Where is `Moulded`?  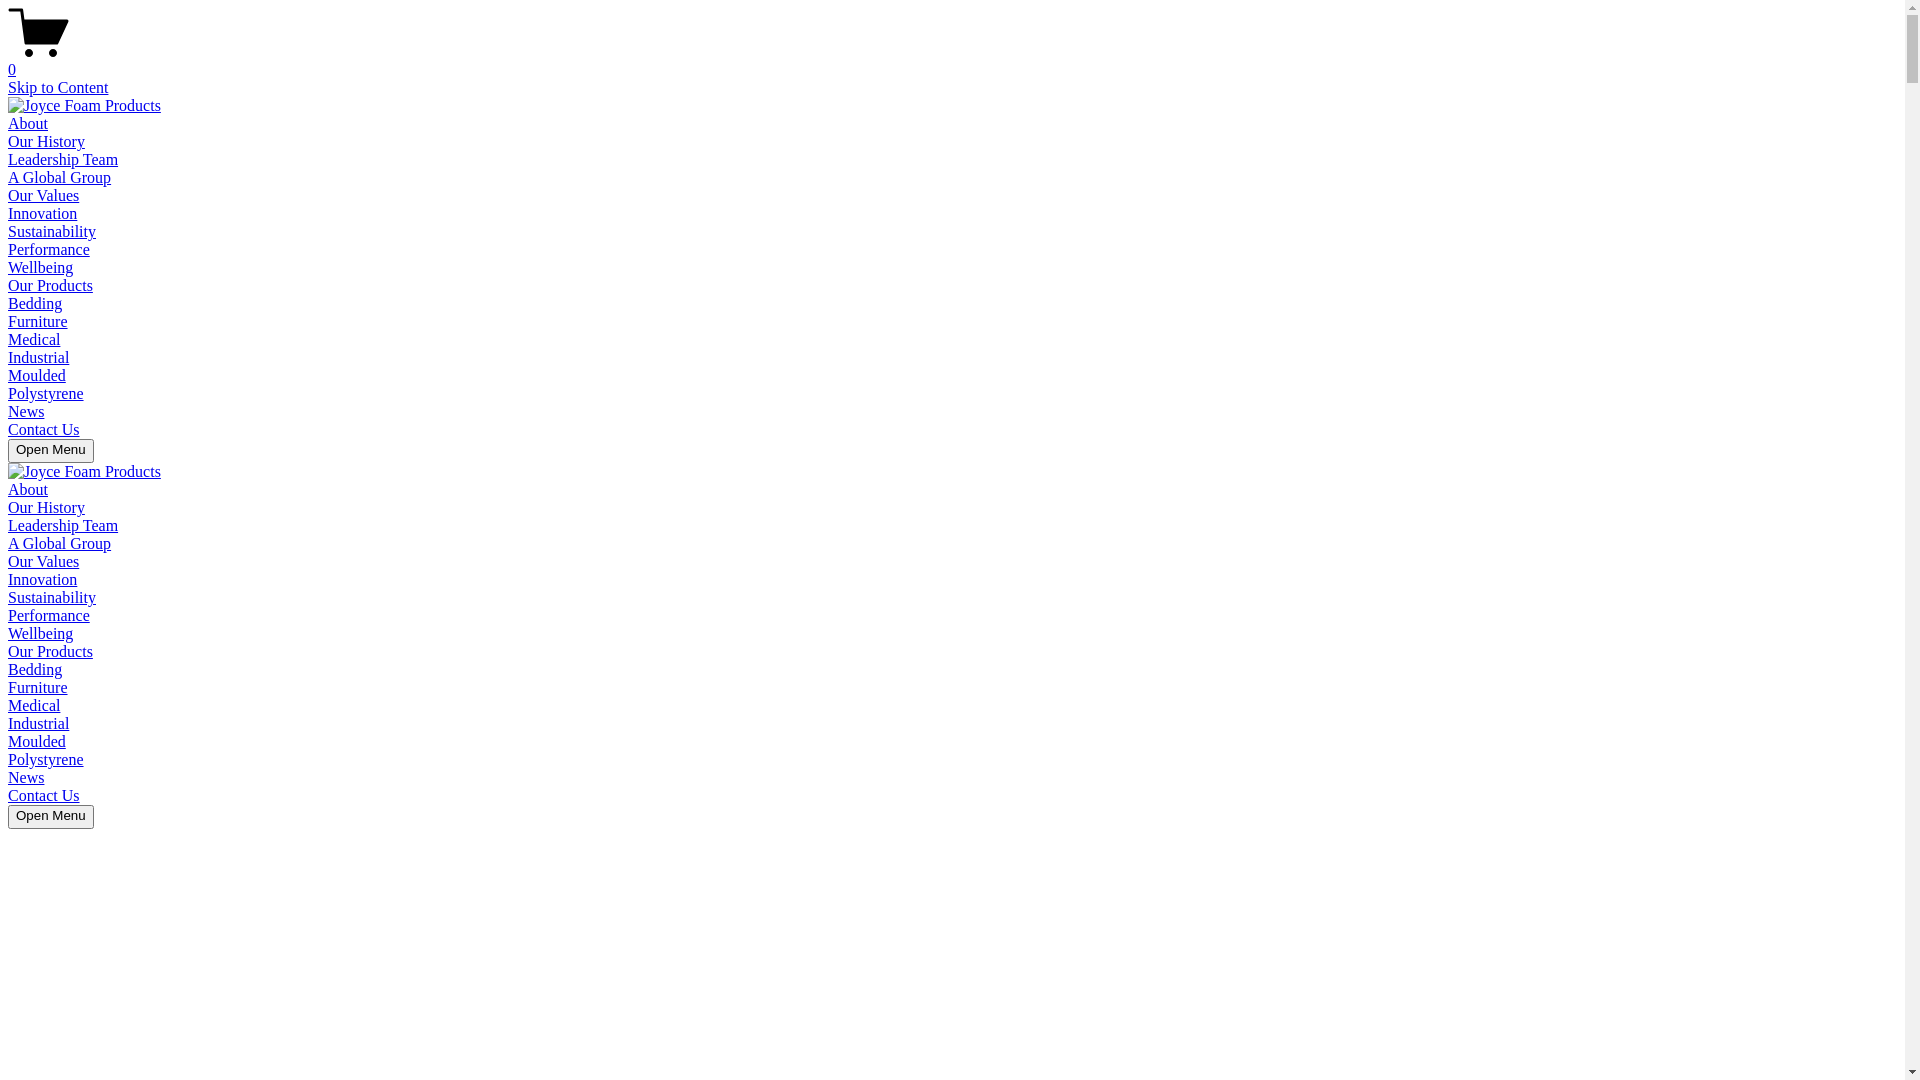
Moulded is located at coordinates (37, 742).